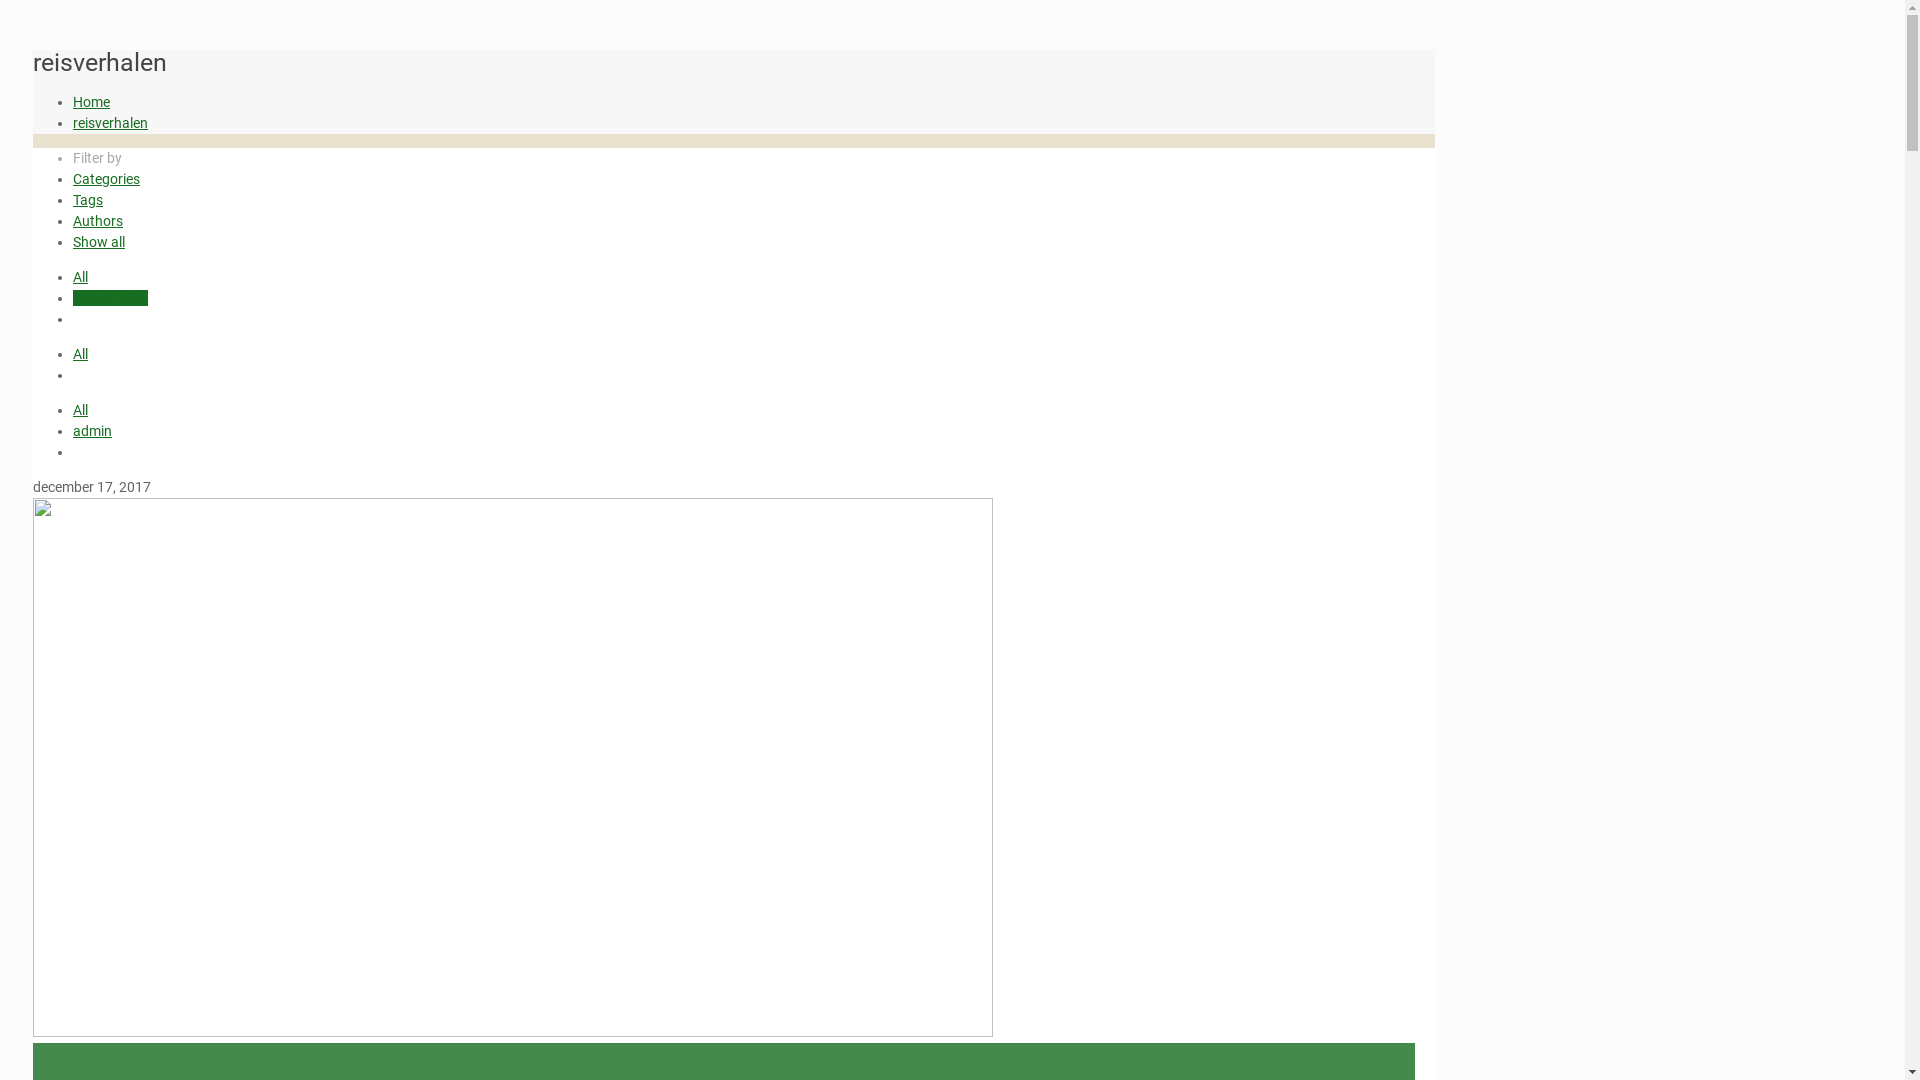 The height and width of the screenshot is (1080, 1920). I want to click on All, so click(80, 276).